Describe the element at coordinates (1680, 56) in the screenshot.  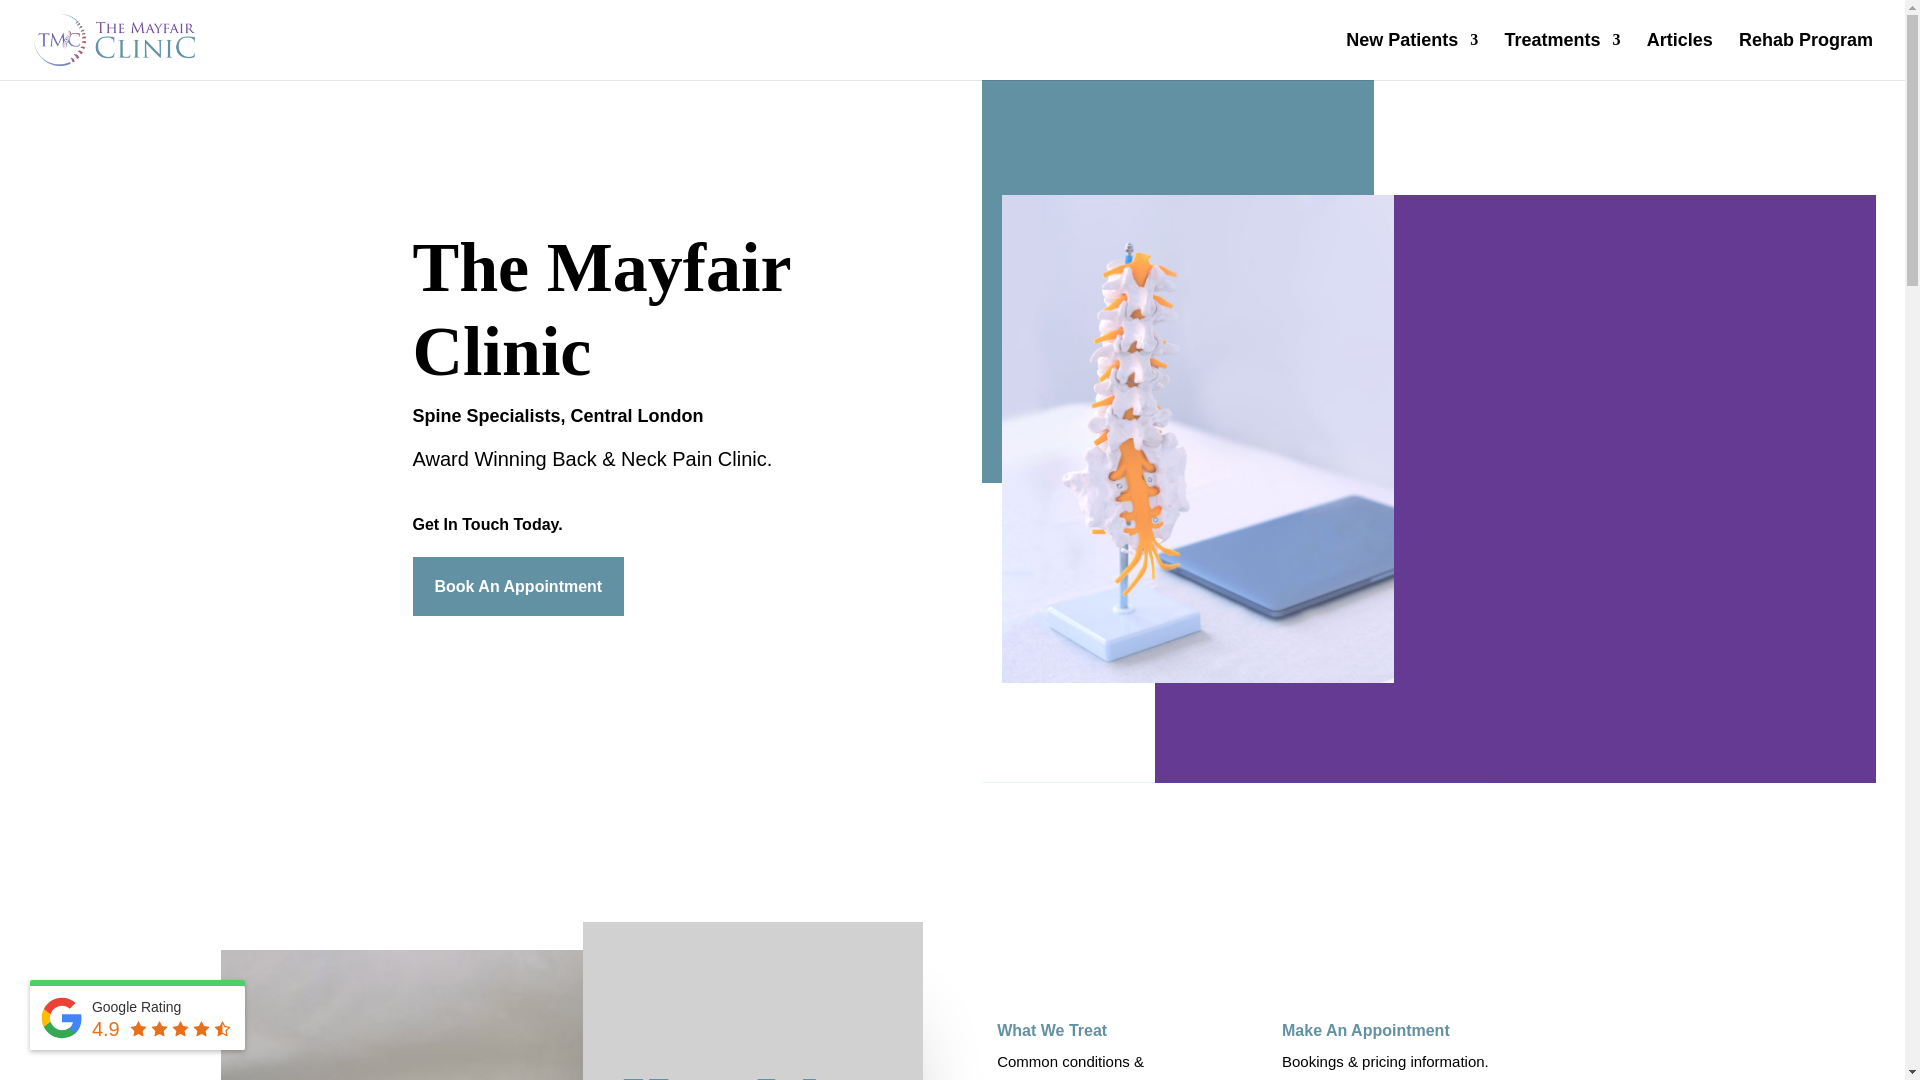
I see `Articles` at that location.